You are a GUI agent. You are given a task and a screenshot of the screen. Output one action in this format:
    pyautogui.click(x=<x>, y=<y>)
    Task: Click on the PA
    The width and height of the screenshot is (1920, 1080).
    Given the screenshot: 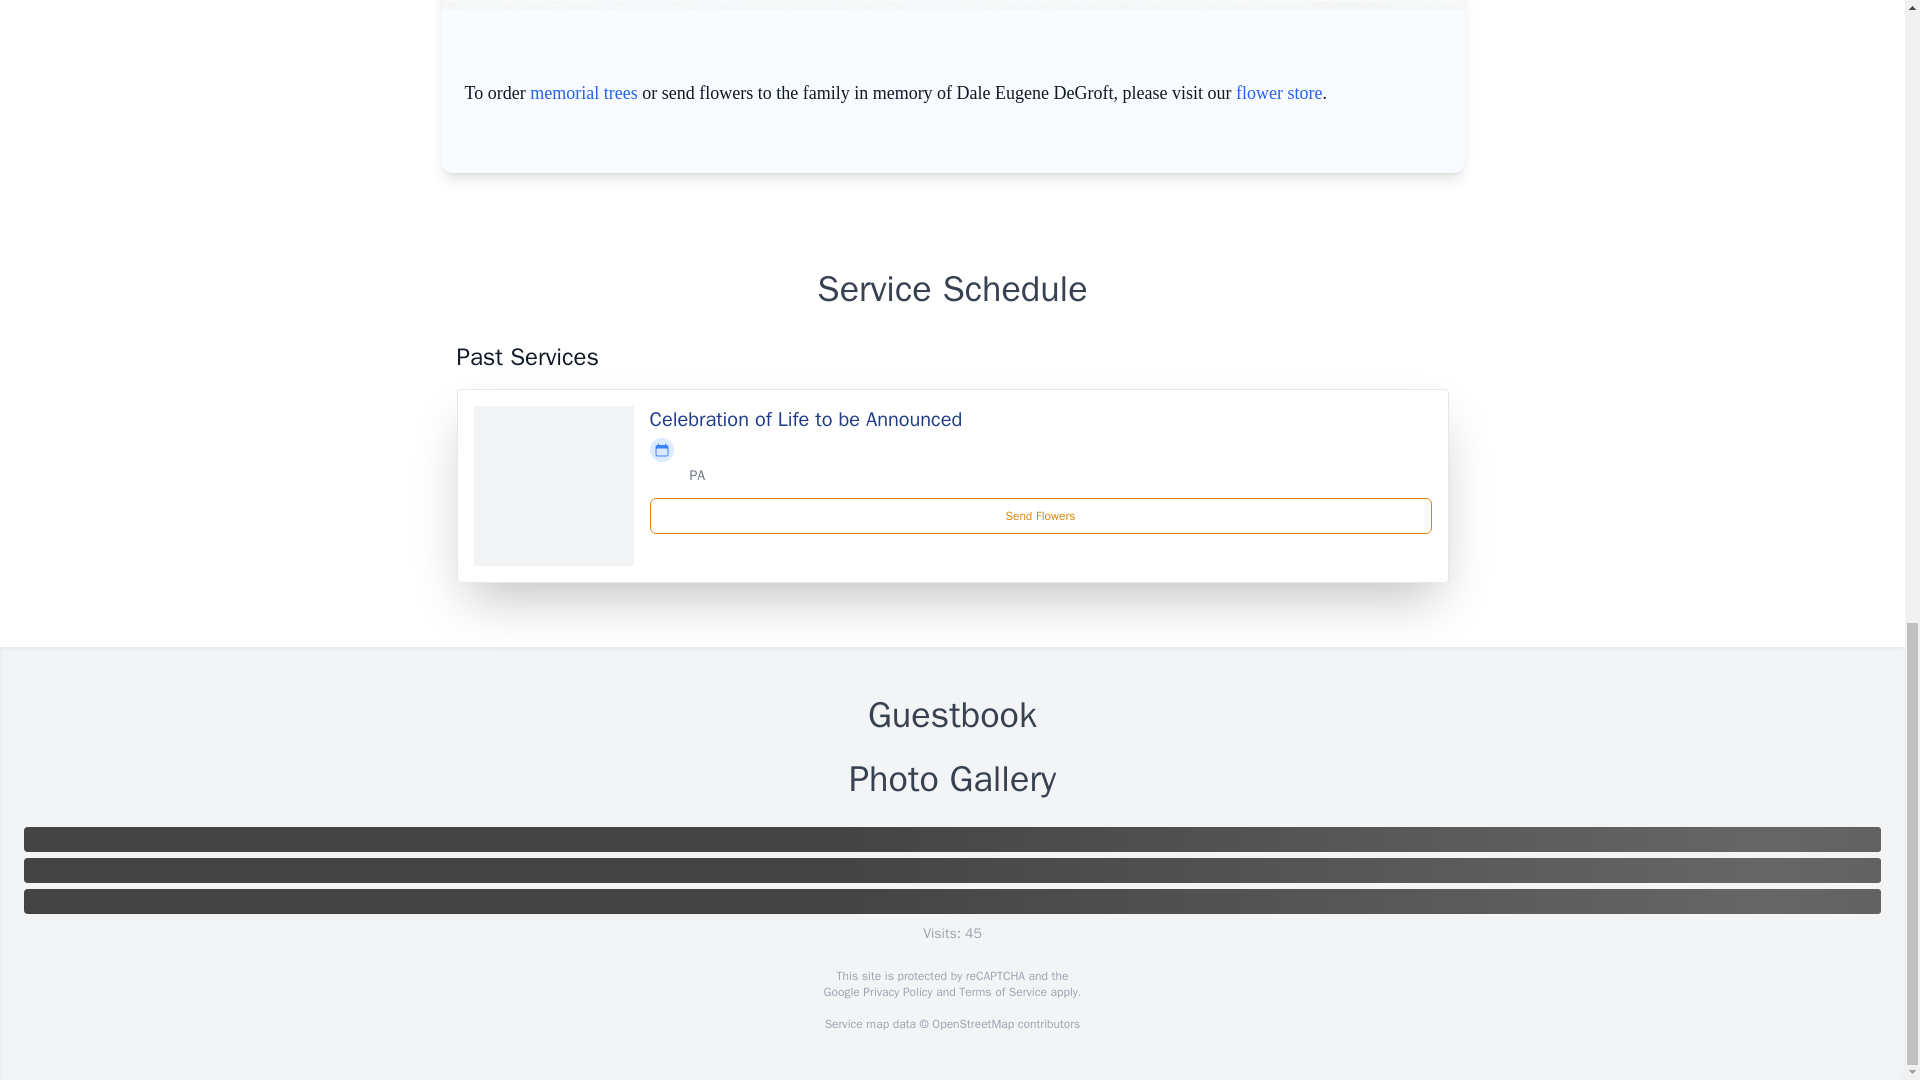 What is the action you would take?
    pyautogui.click(x=698, y=474)
    